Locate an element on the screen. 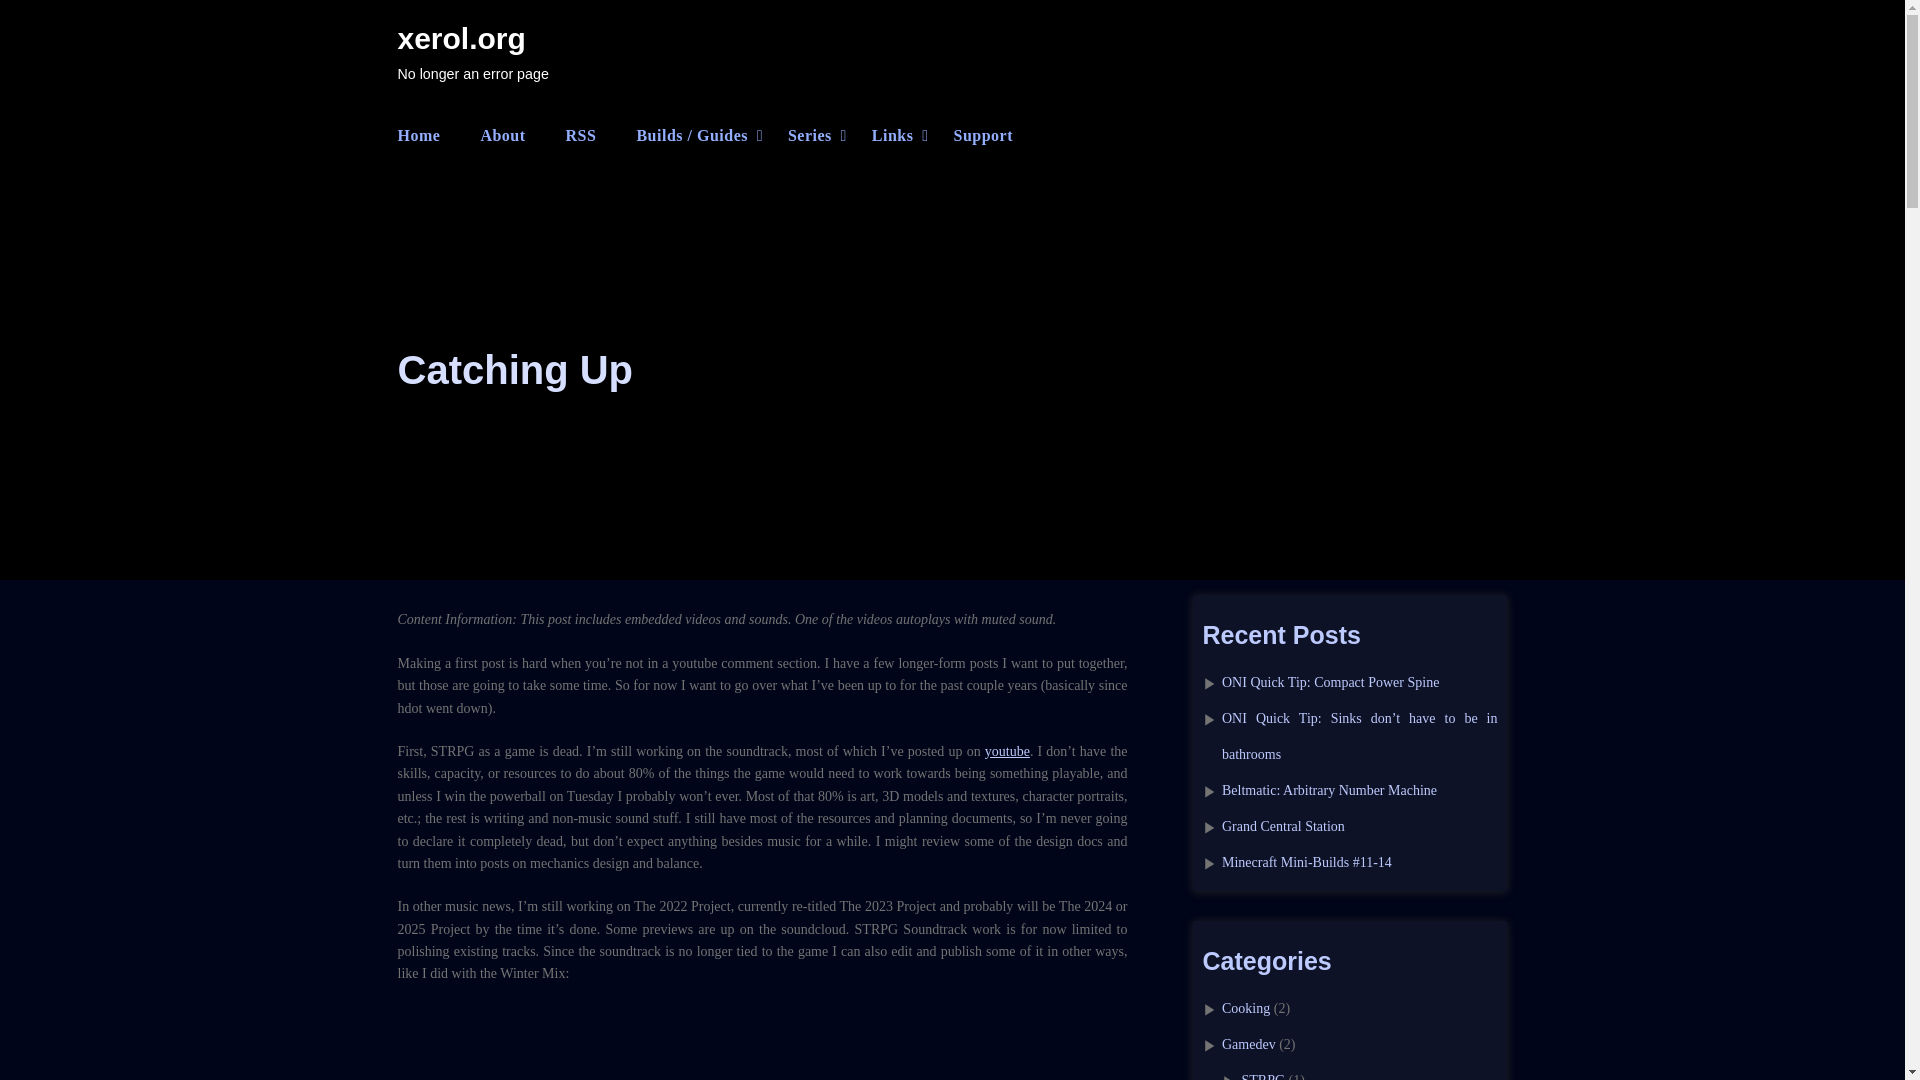  Beltmatic: Arbitrary Number Machine is located at coordinates (1328, 790).